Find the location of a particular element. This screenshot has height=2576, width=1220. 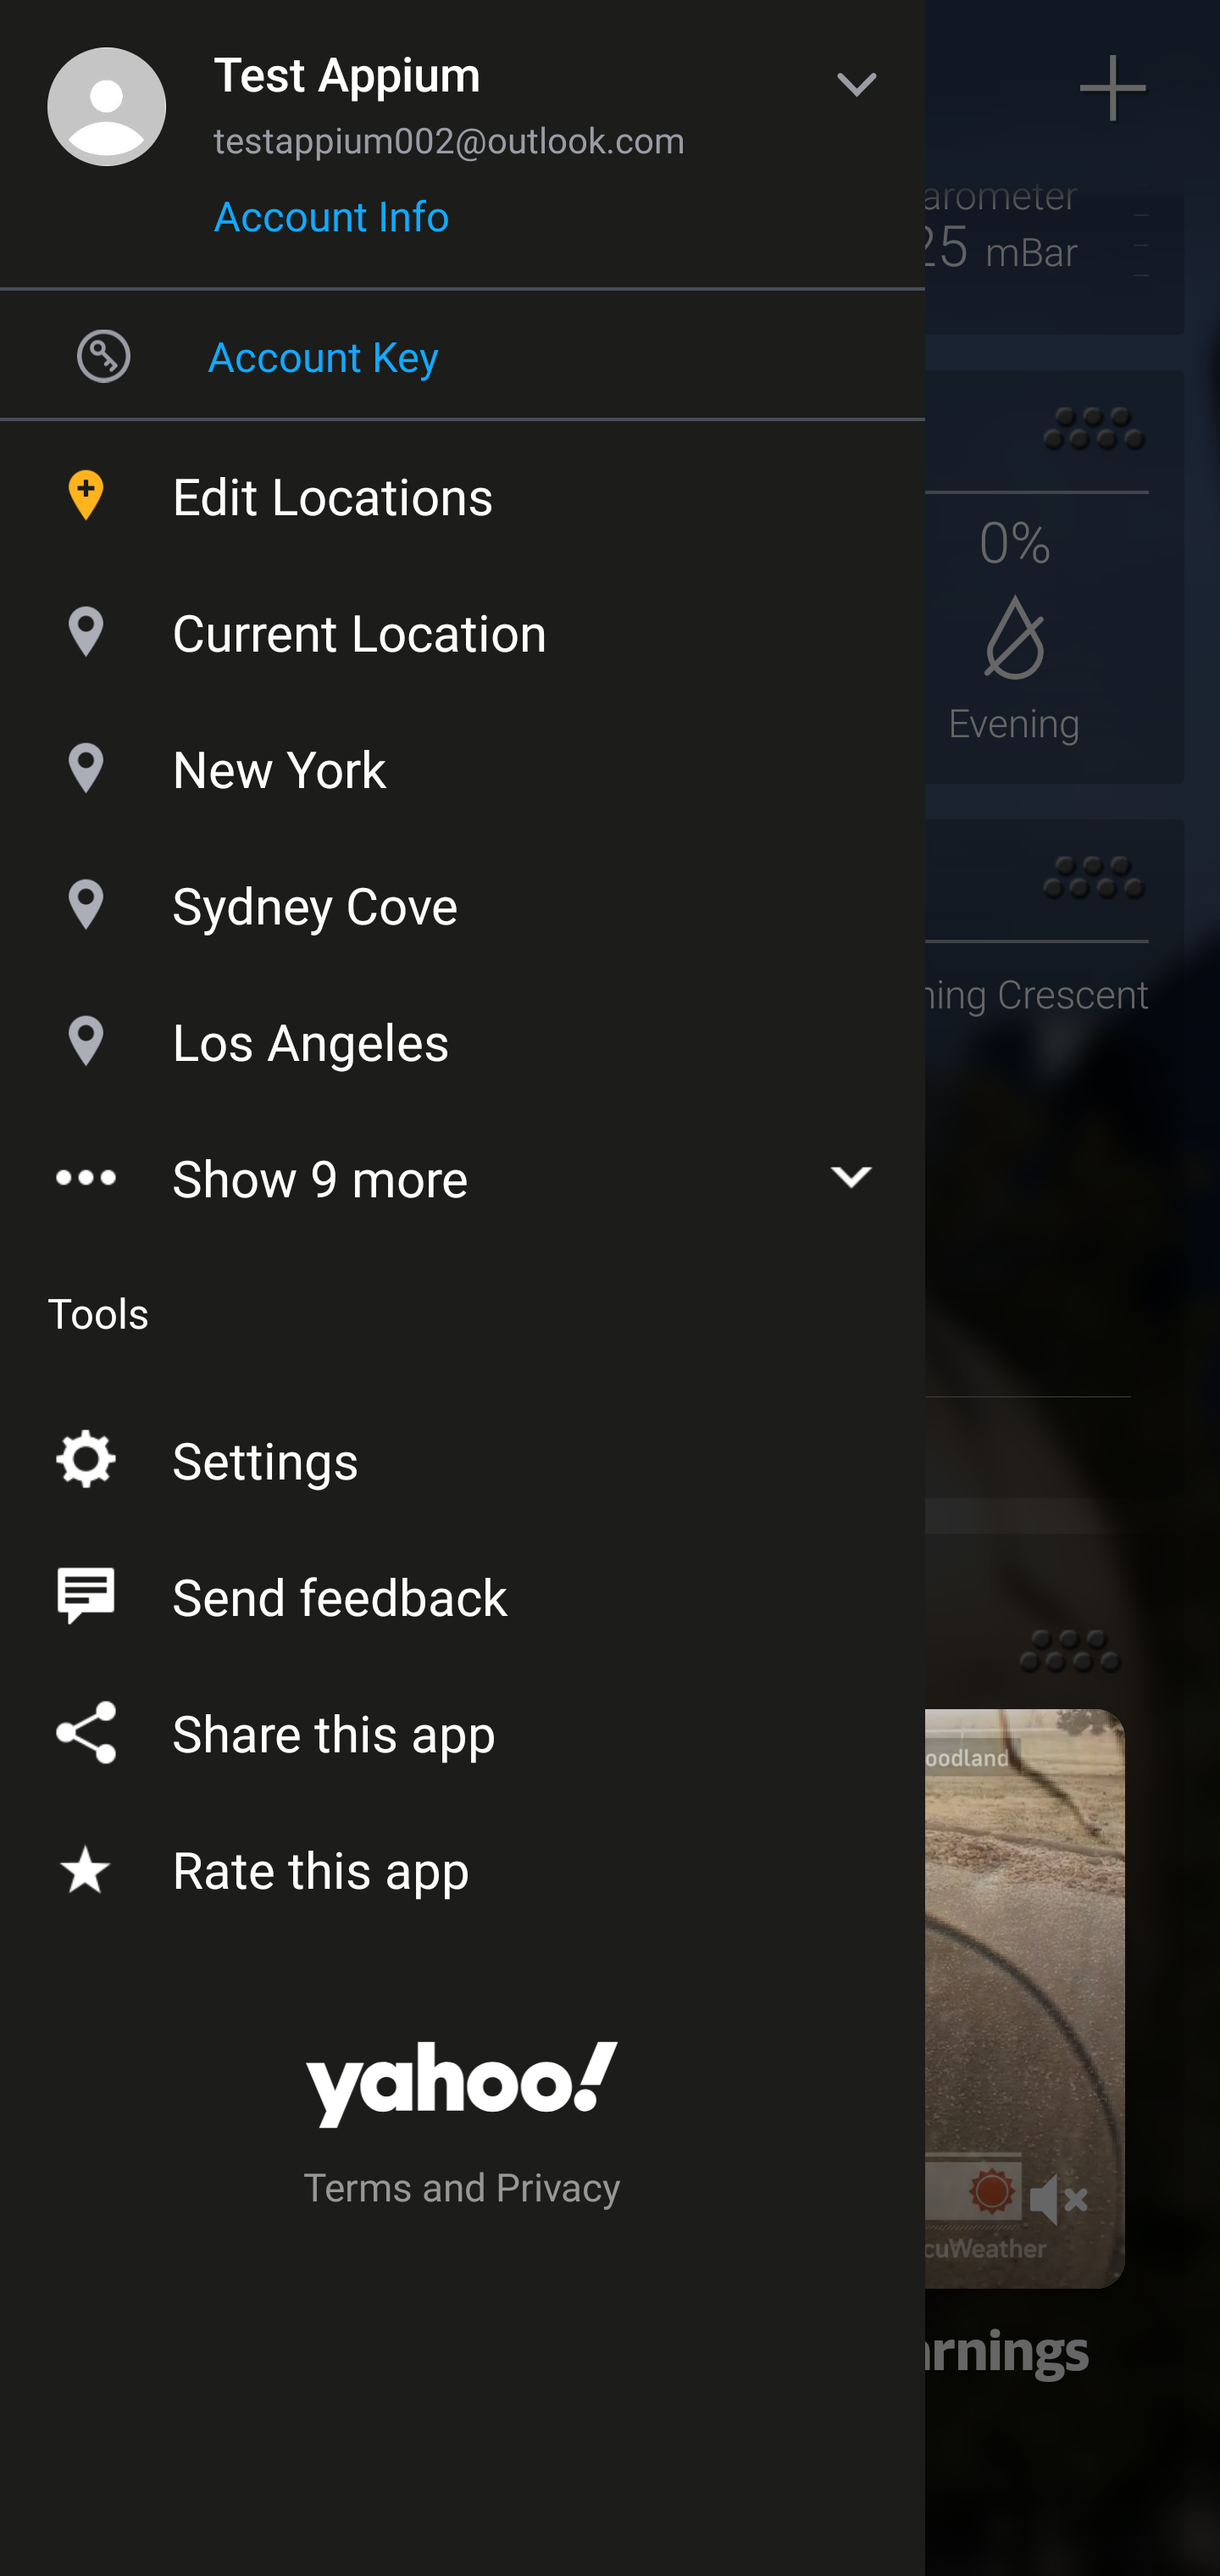

Los Angeles is located at coordinates (463, 1034).